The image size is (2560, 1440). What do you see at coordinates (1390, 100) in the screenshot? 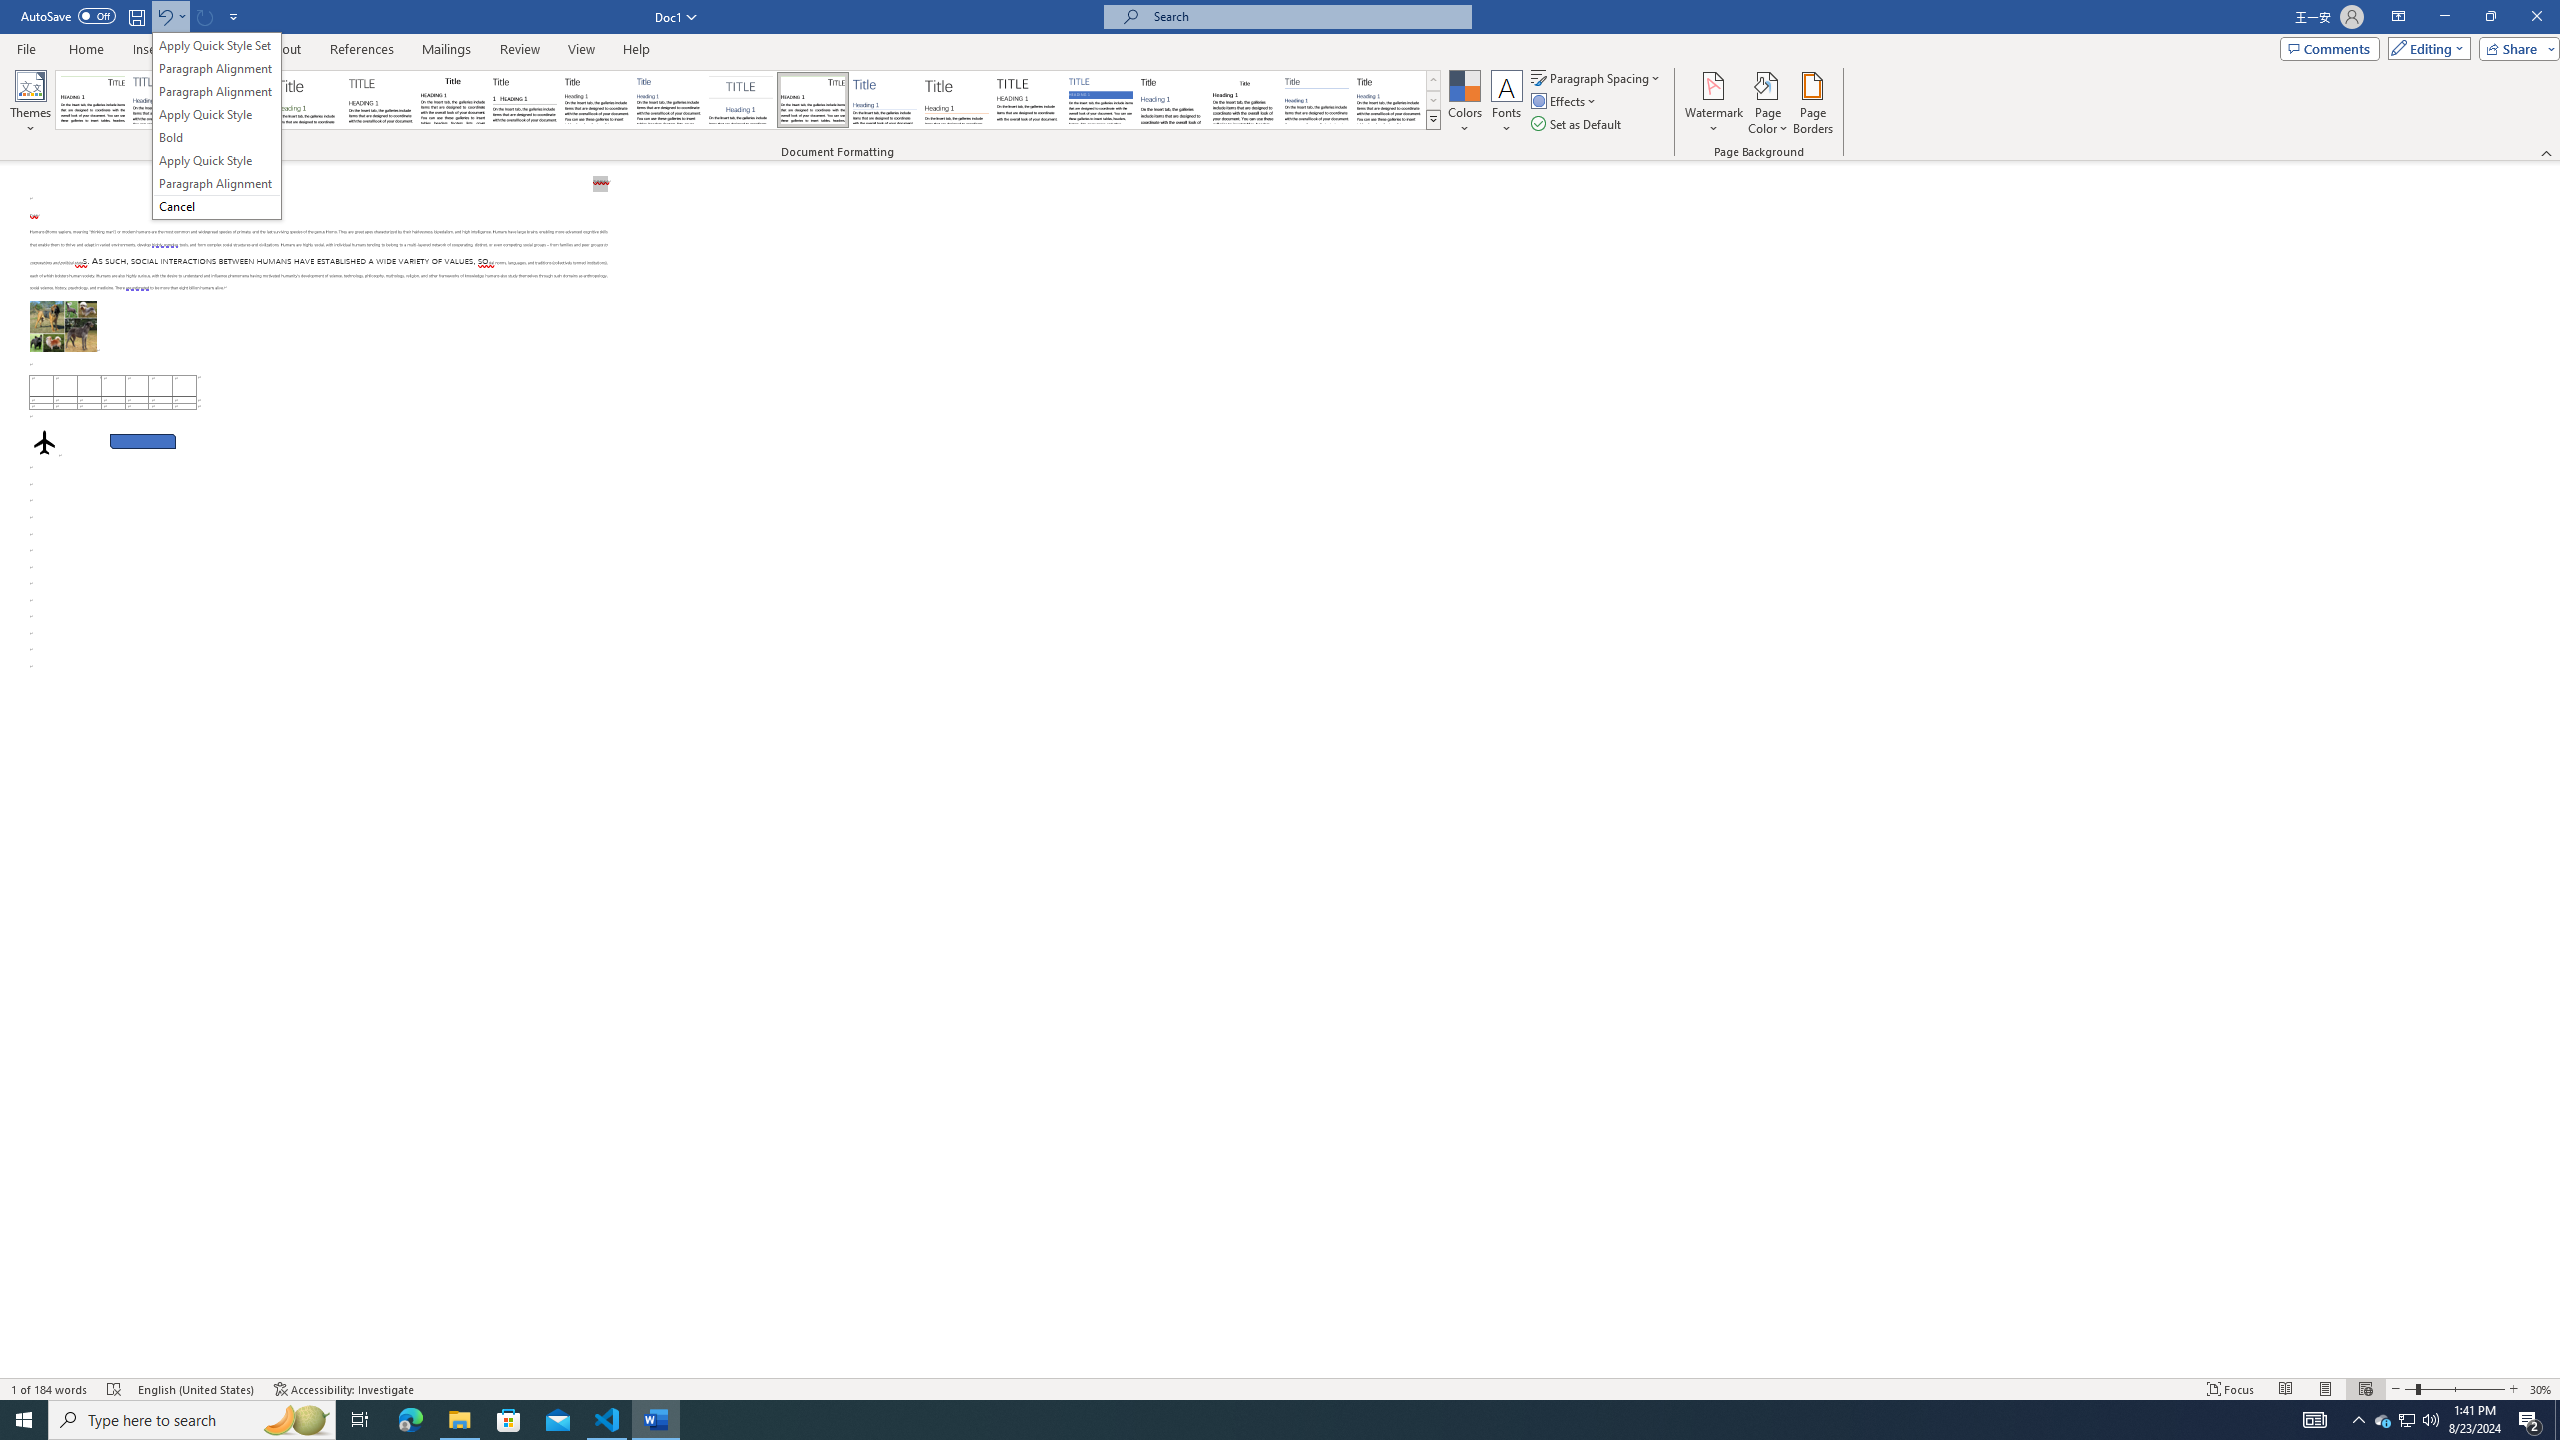
I see `Word 2013` at bounding box center [1390, 100].